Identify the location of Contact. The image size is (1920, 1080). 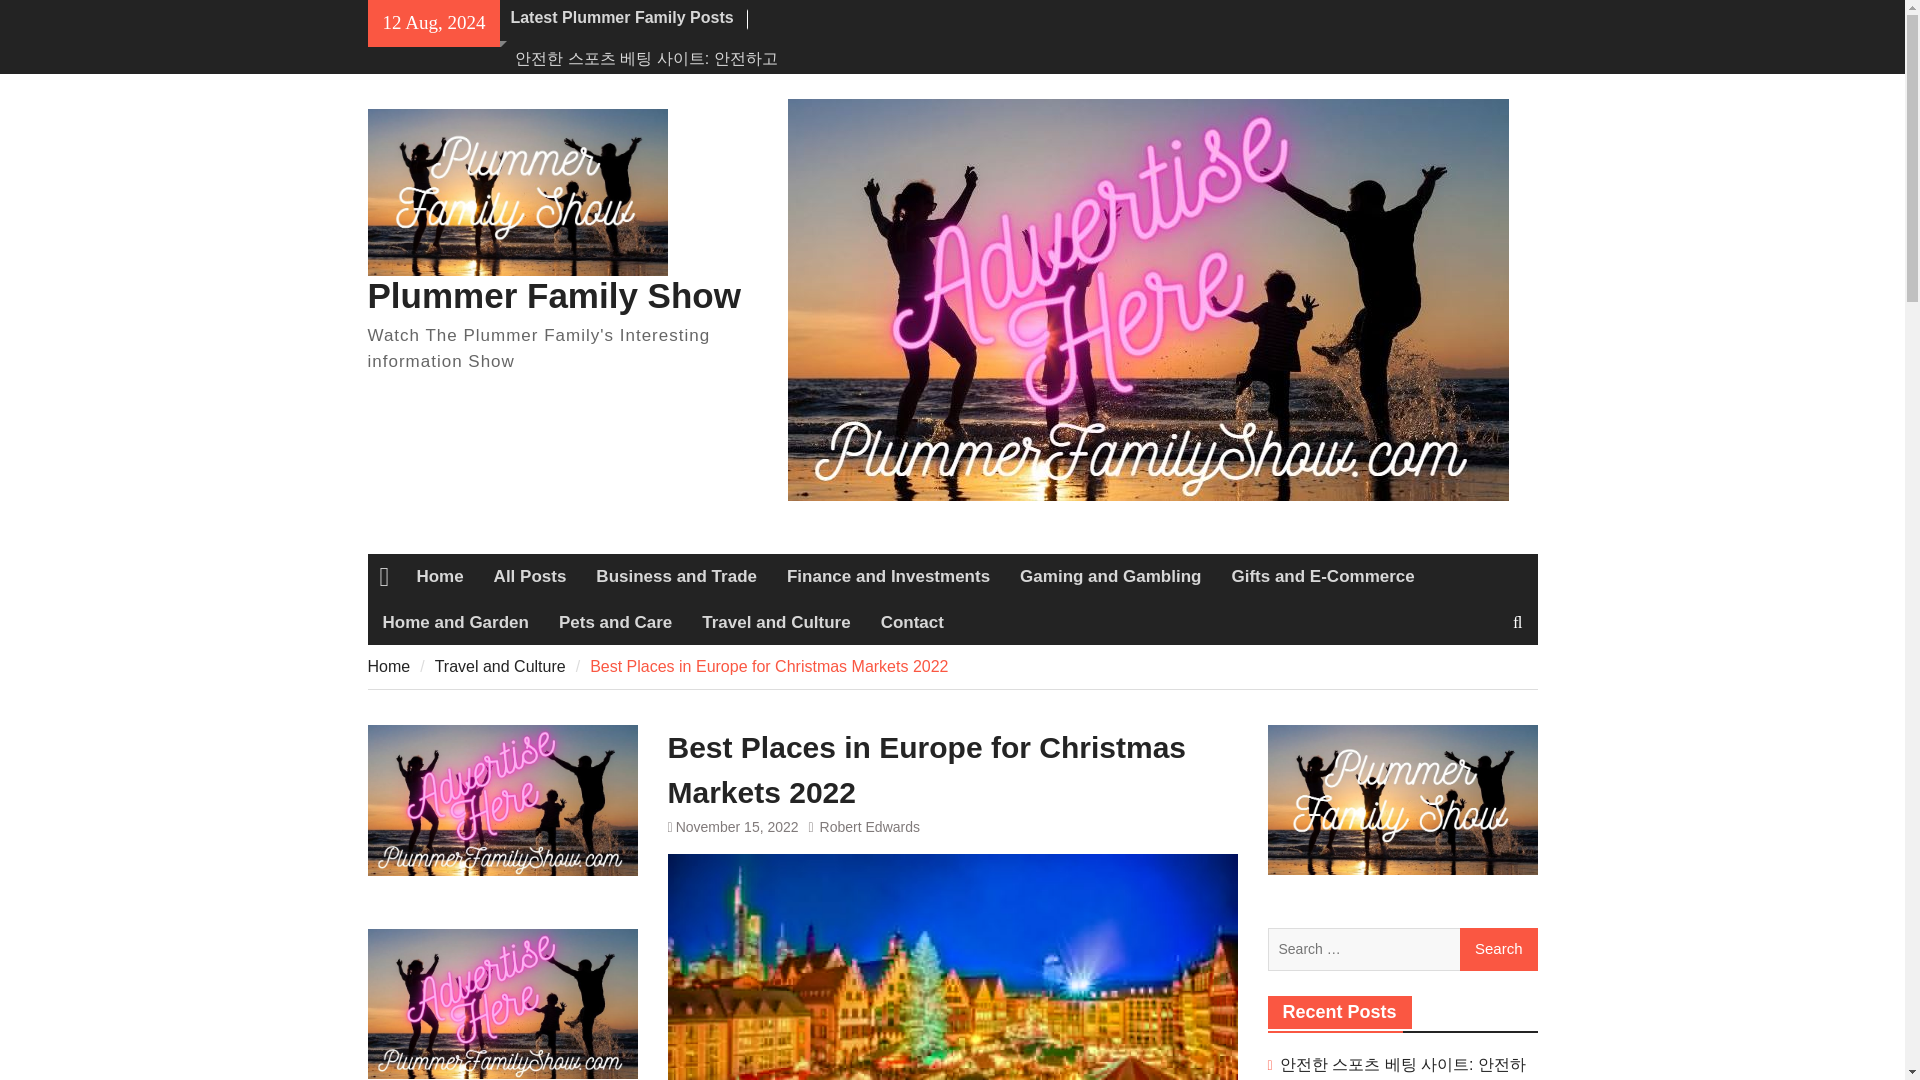
(912, 622).